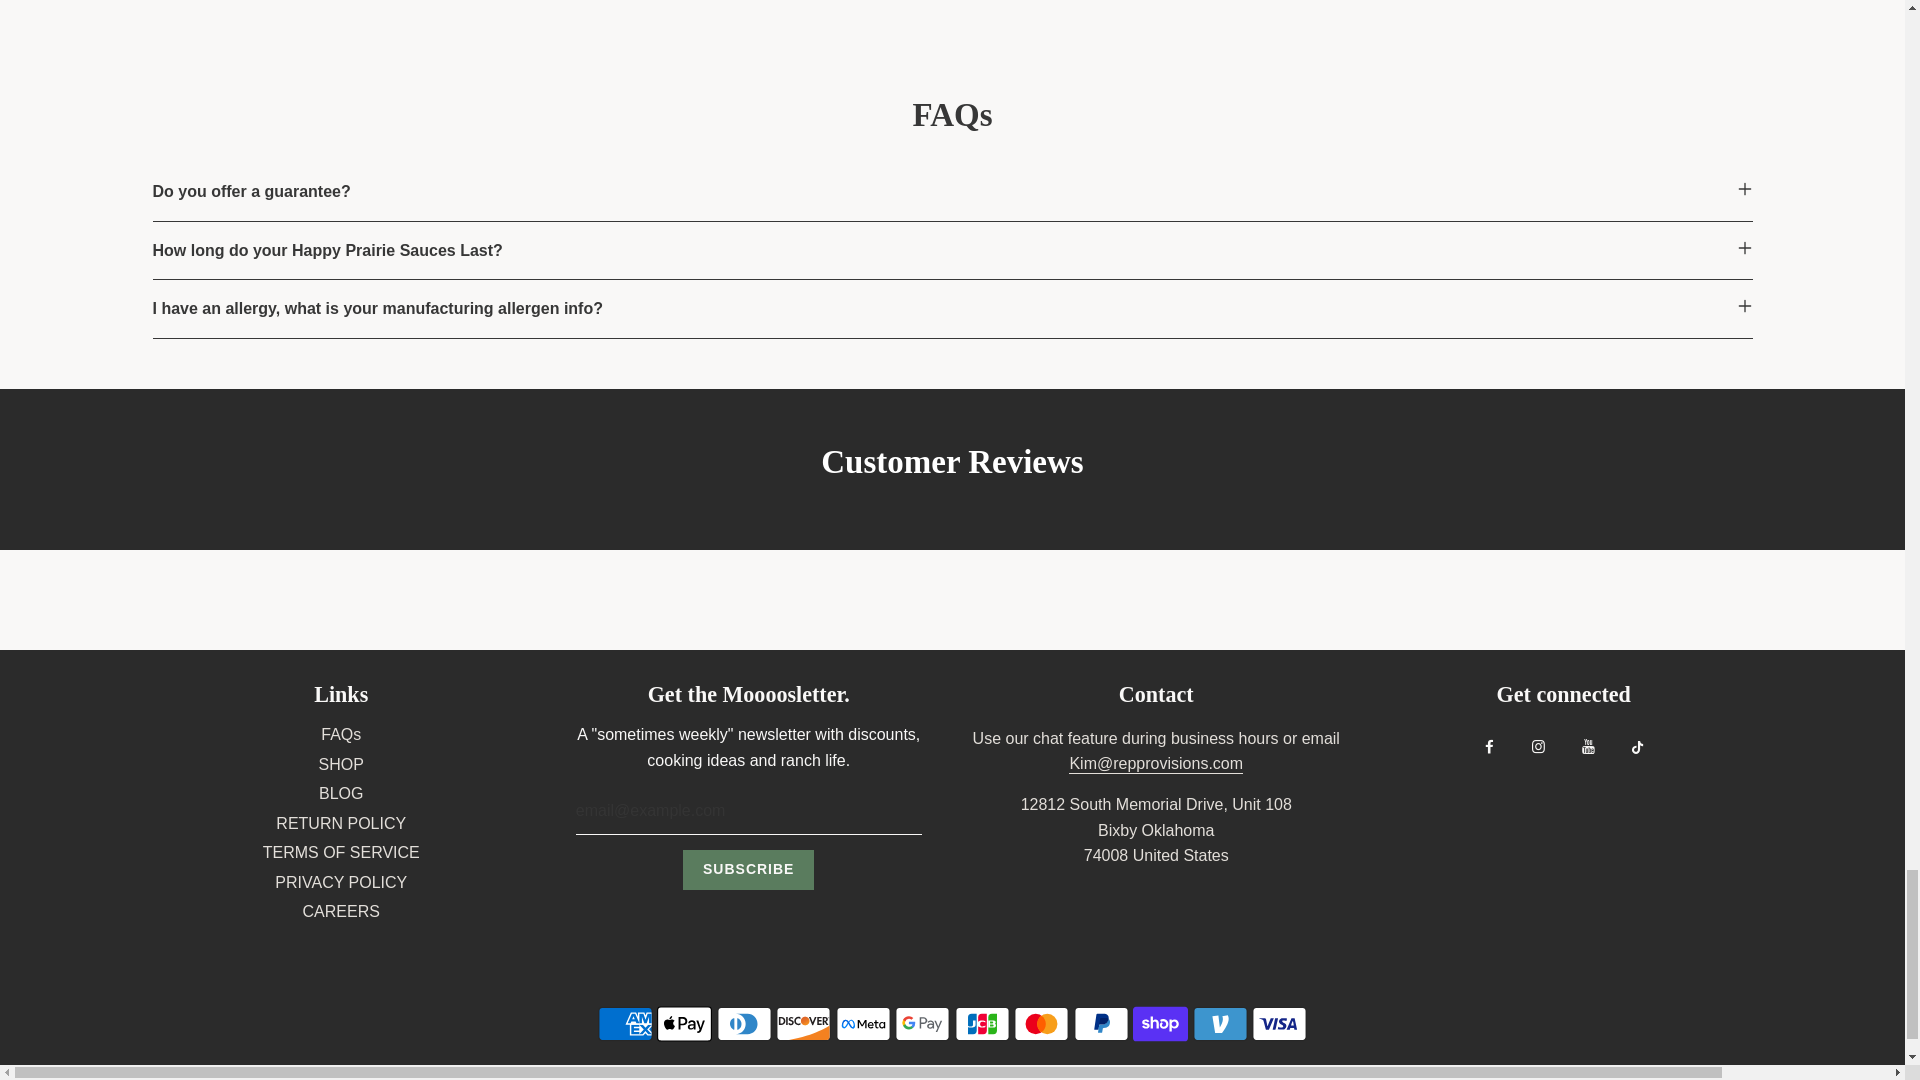 This screenshot has width=1920, height=1080. Describe the element at coordinates (952, 469) in the screenshot. I see `Customer Reviews` at that location.